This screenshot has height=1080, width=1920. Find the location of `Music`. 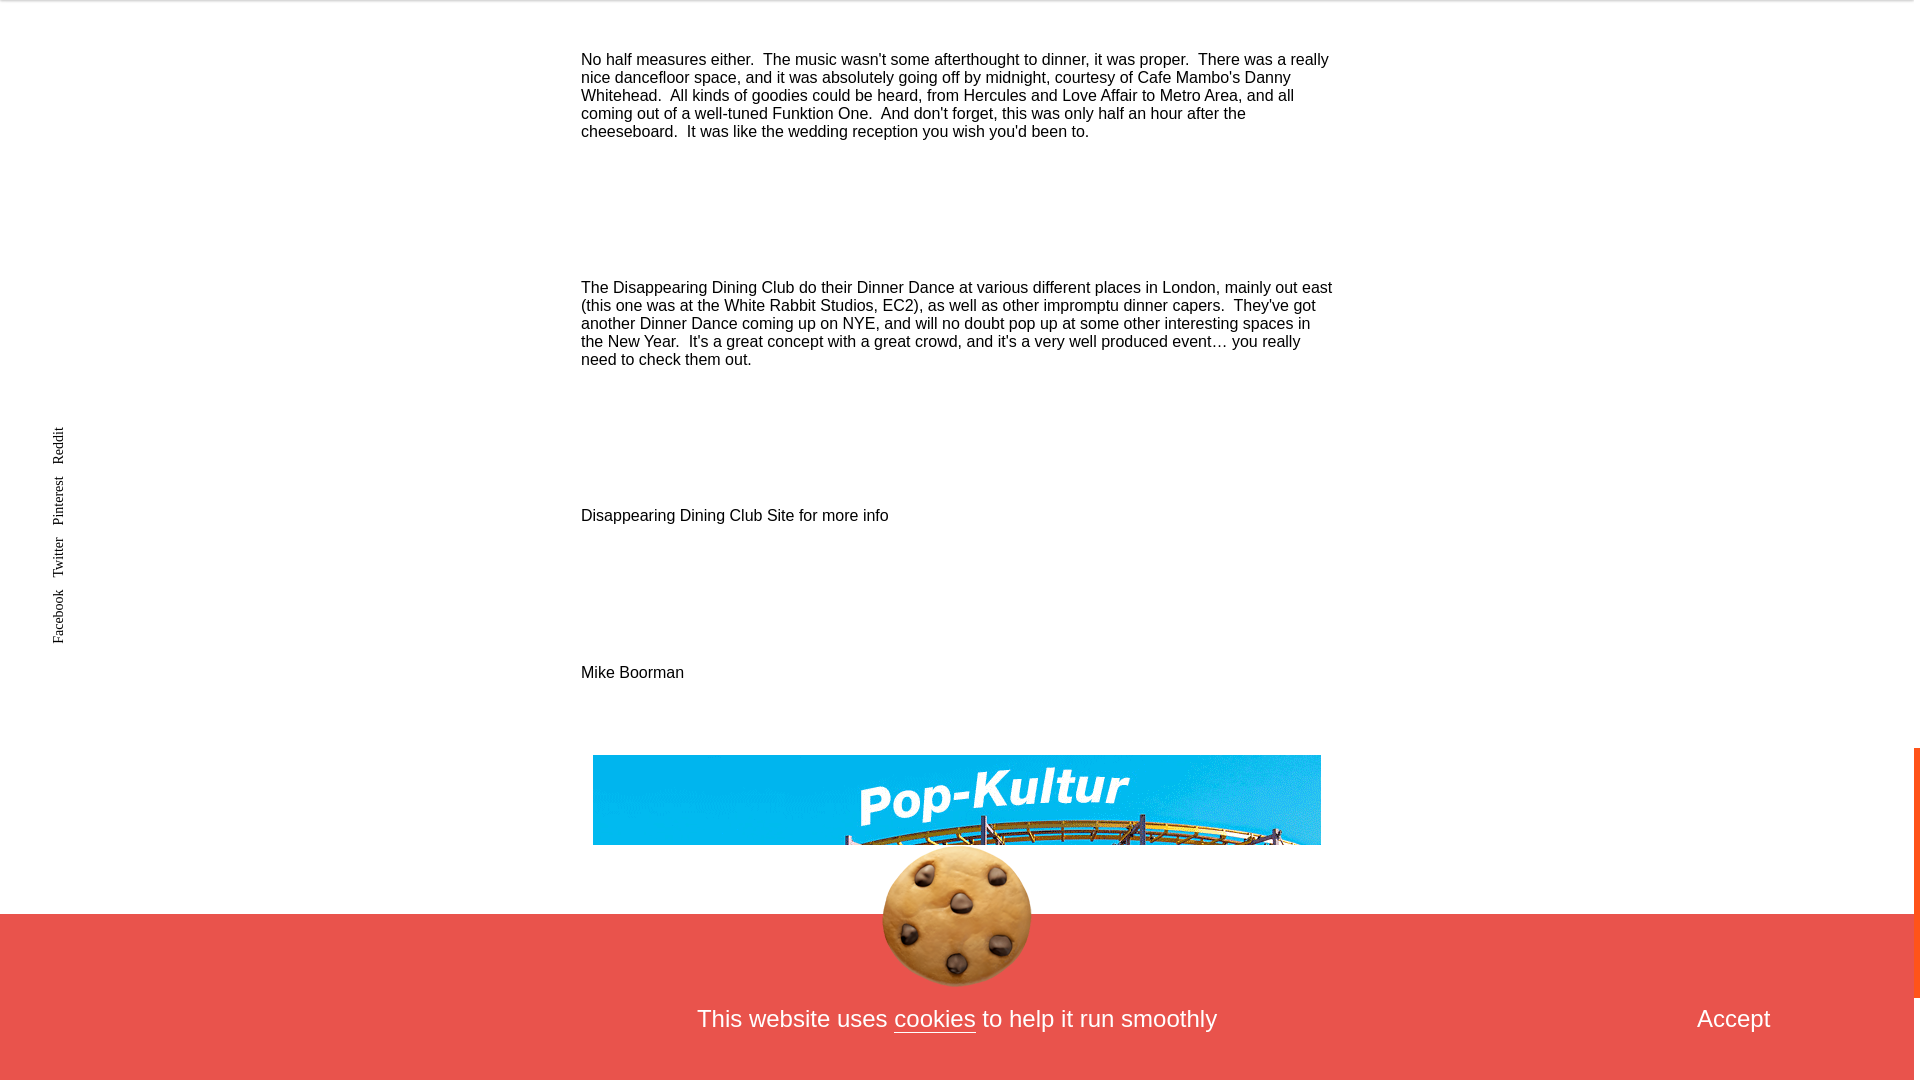

Music is located at coordinates (484, 1076).